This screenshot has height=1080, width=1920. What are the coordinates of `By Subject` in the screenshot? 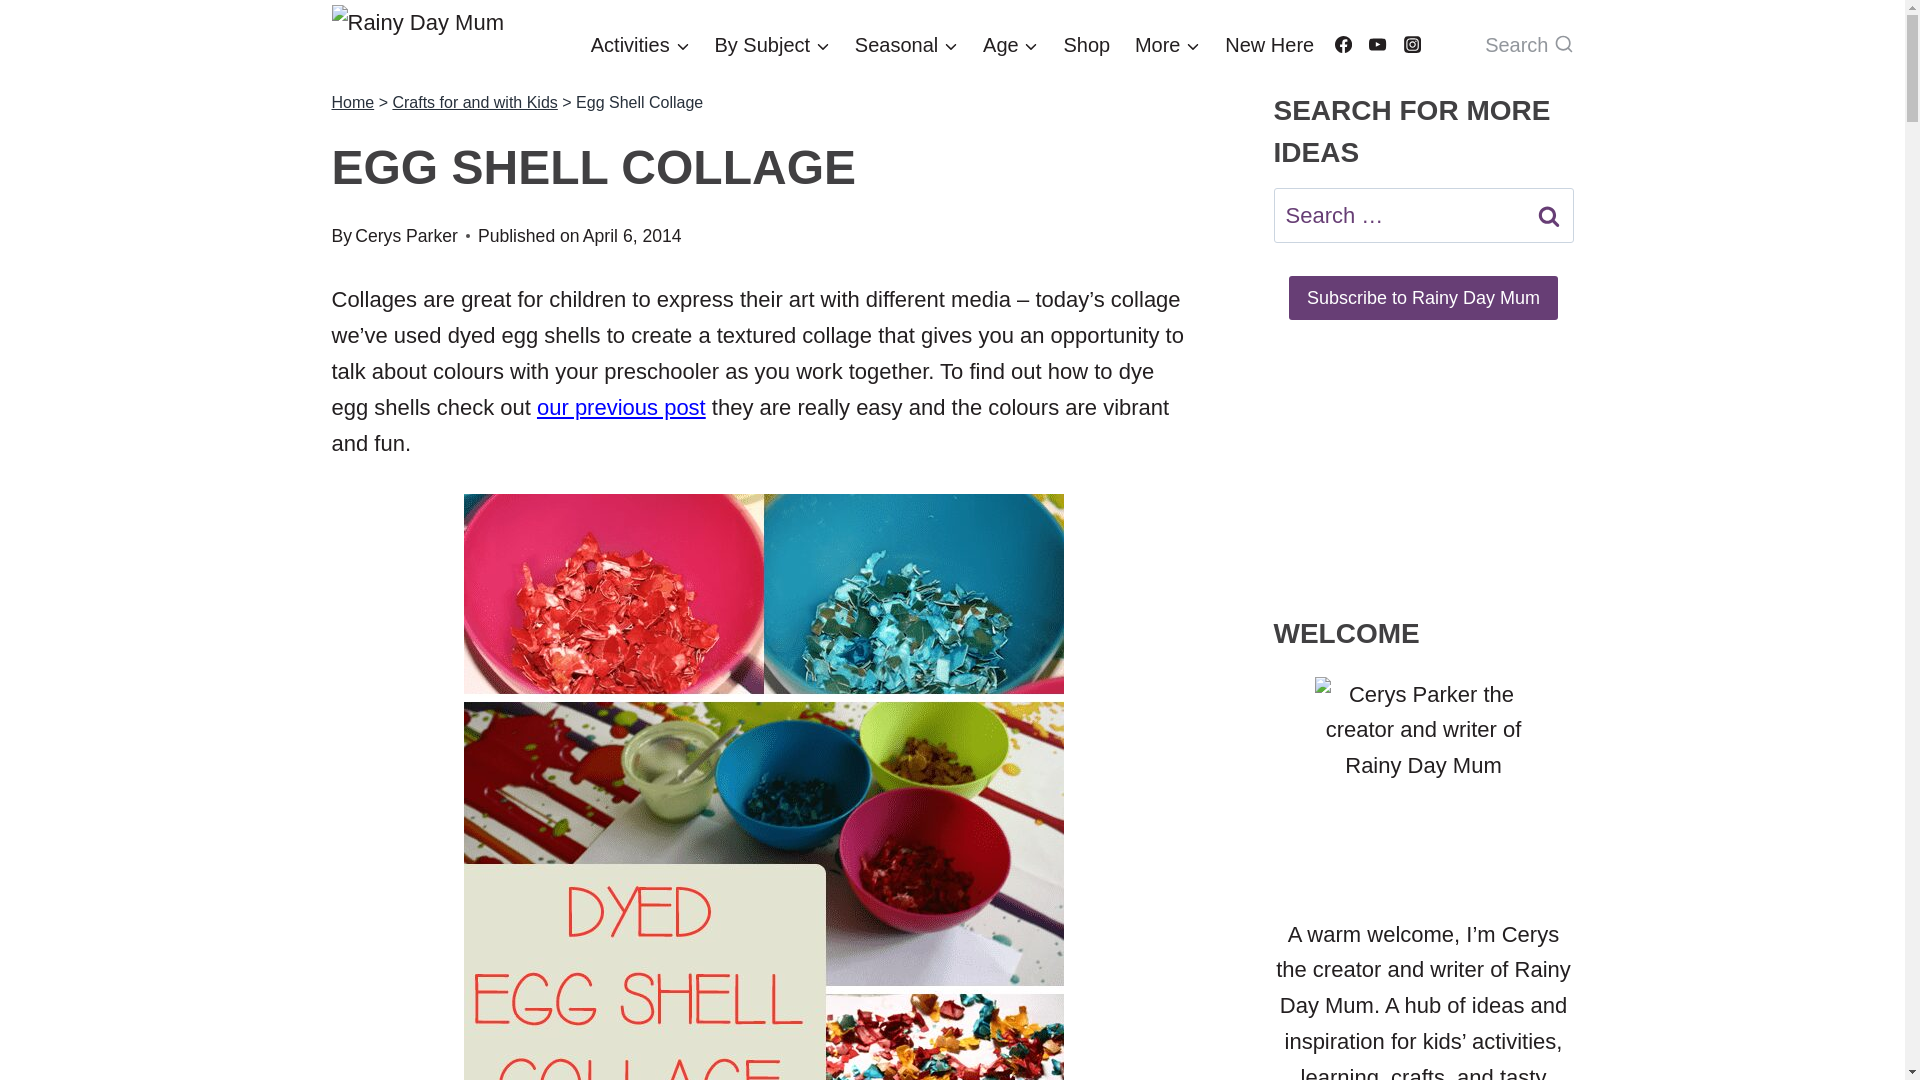 It's located at (772, 45).